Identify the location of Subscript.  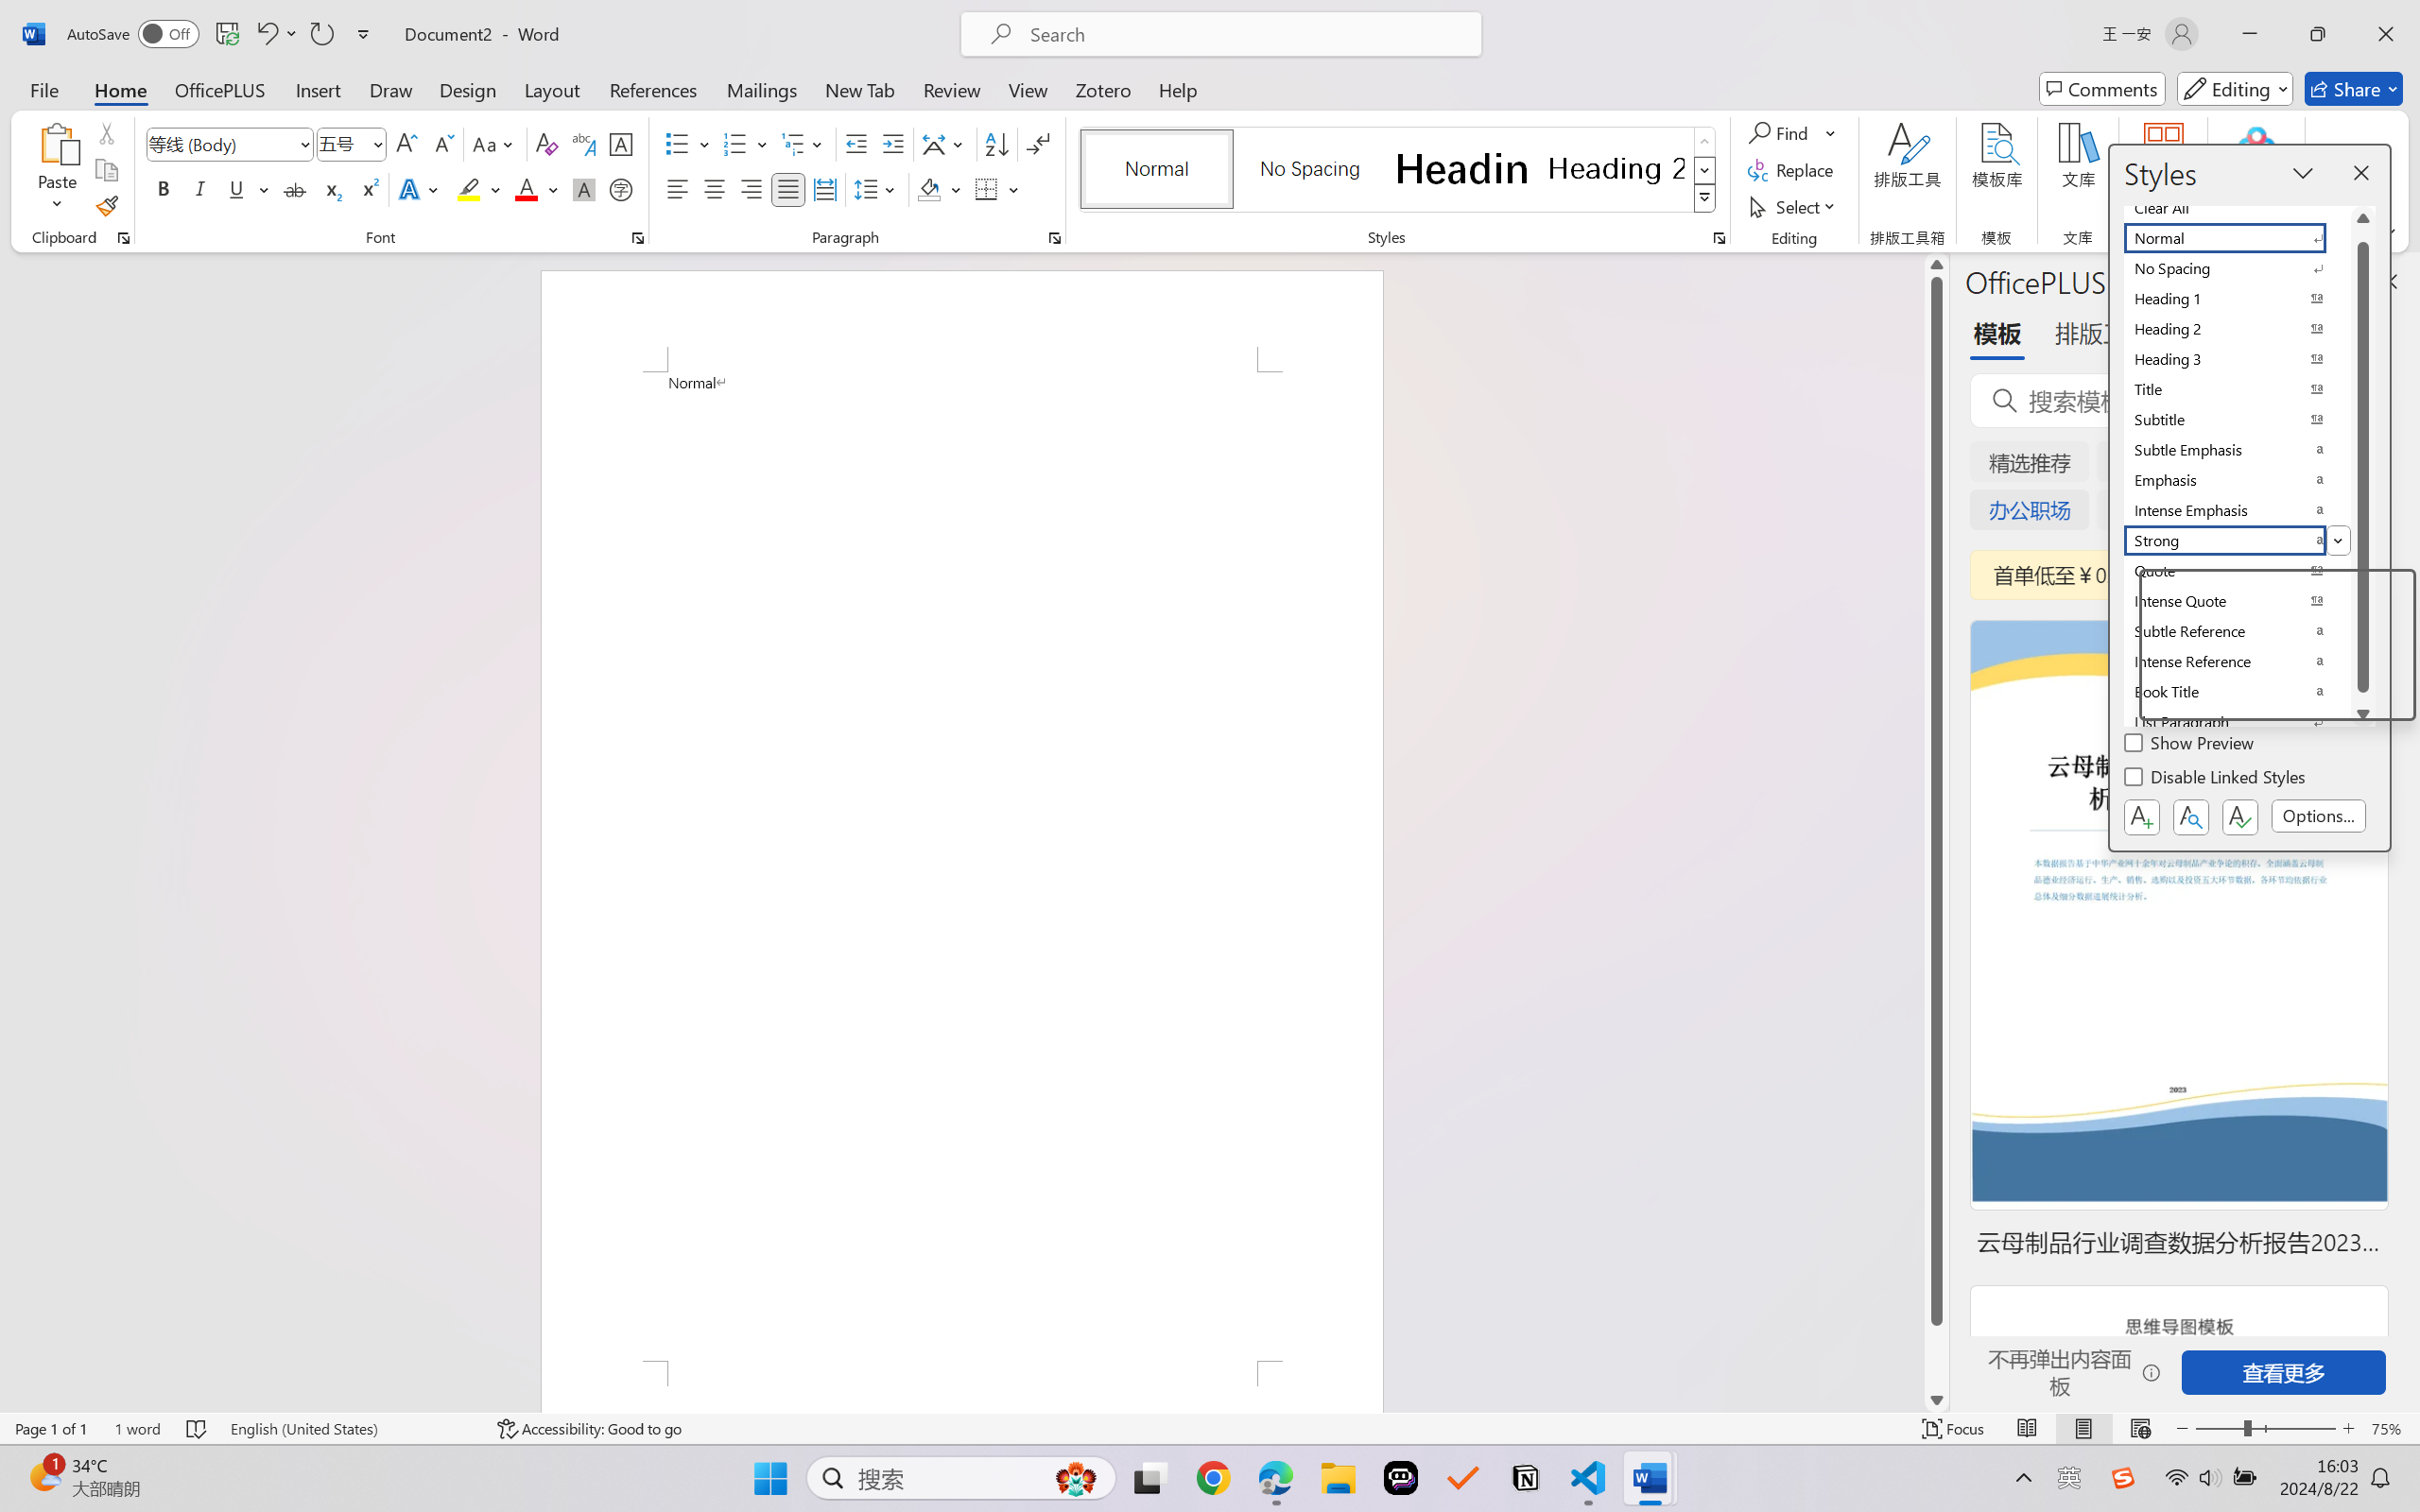
(331, 189).